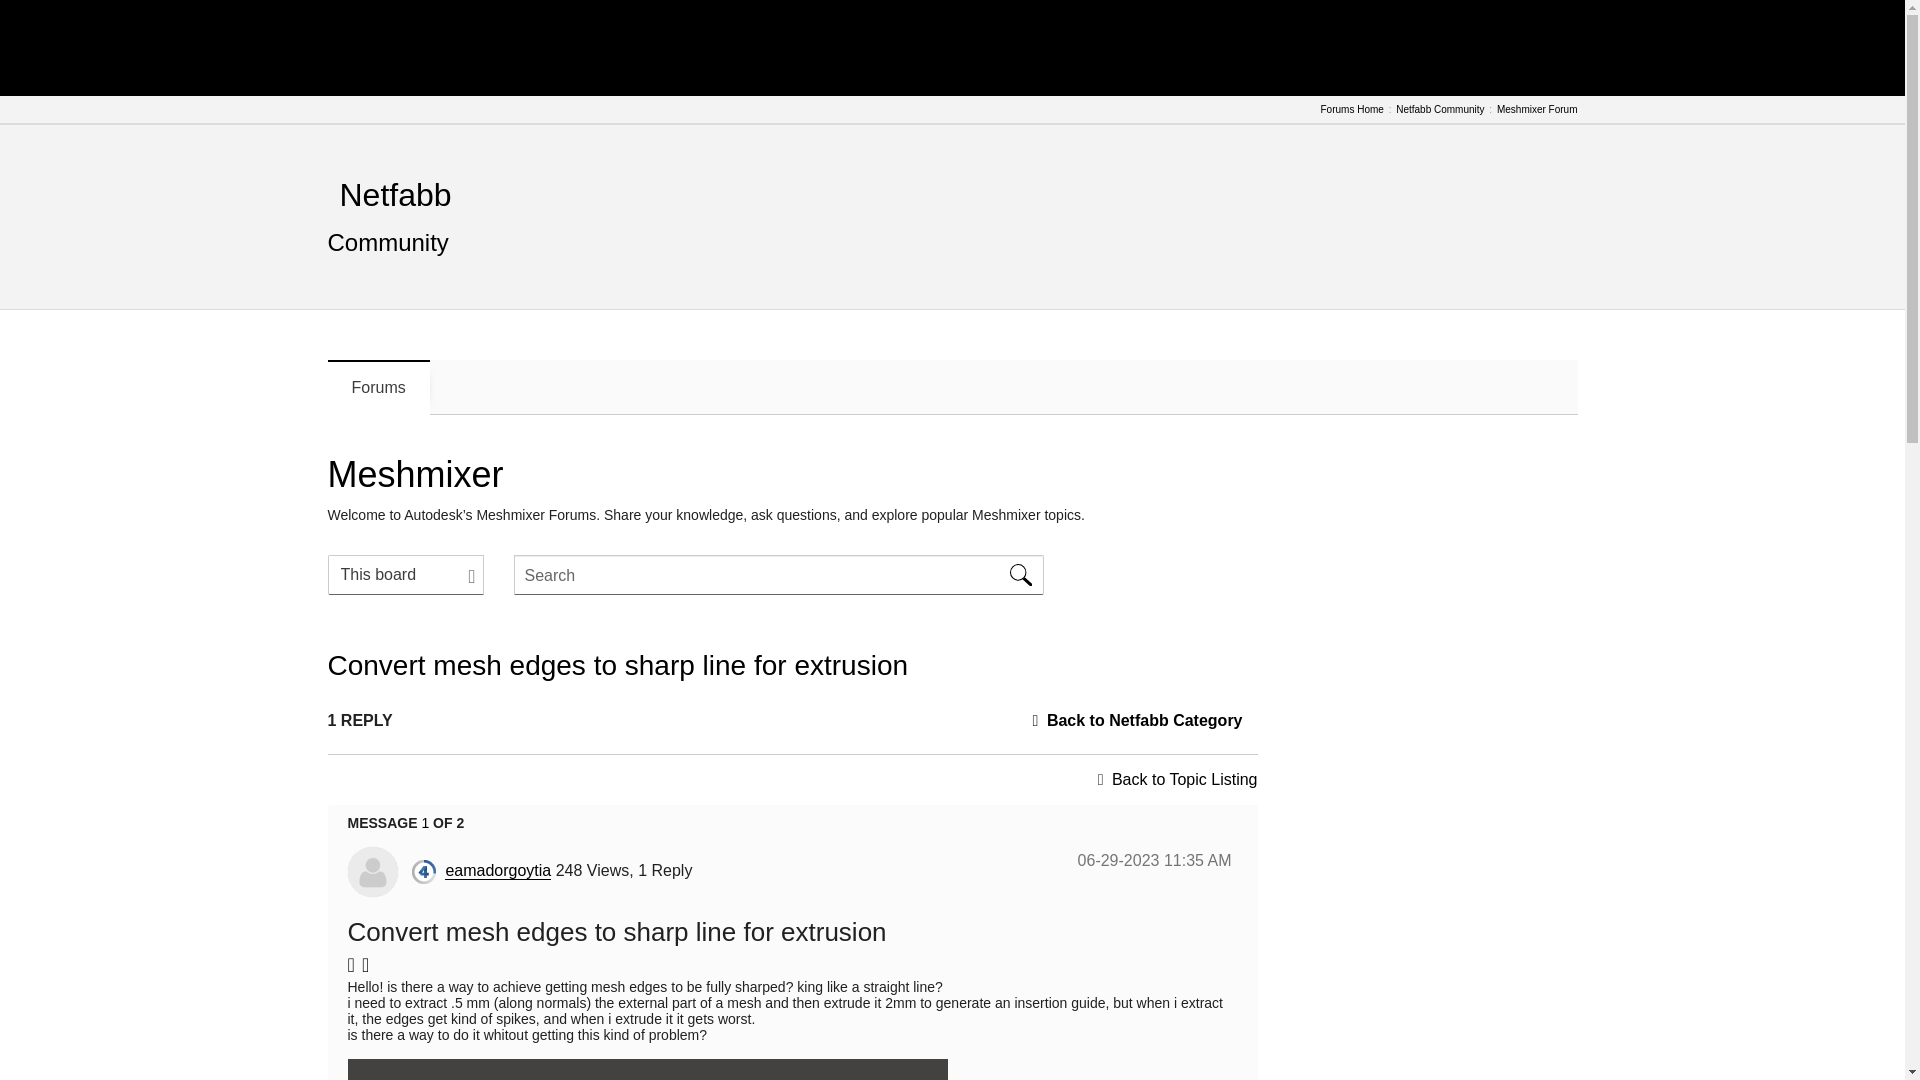  I want to click on Forums, so click(379, 387).